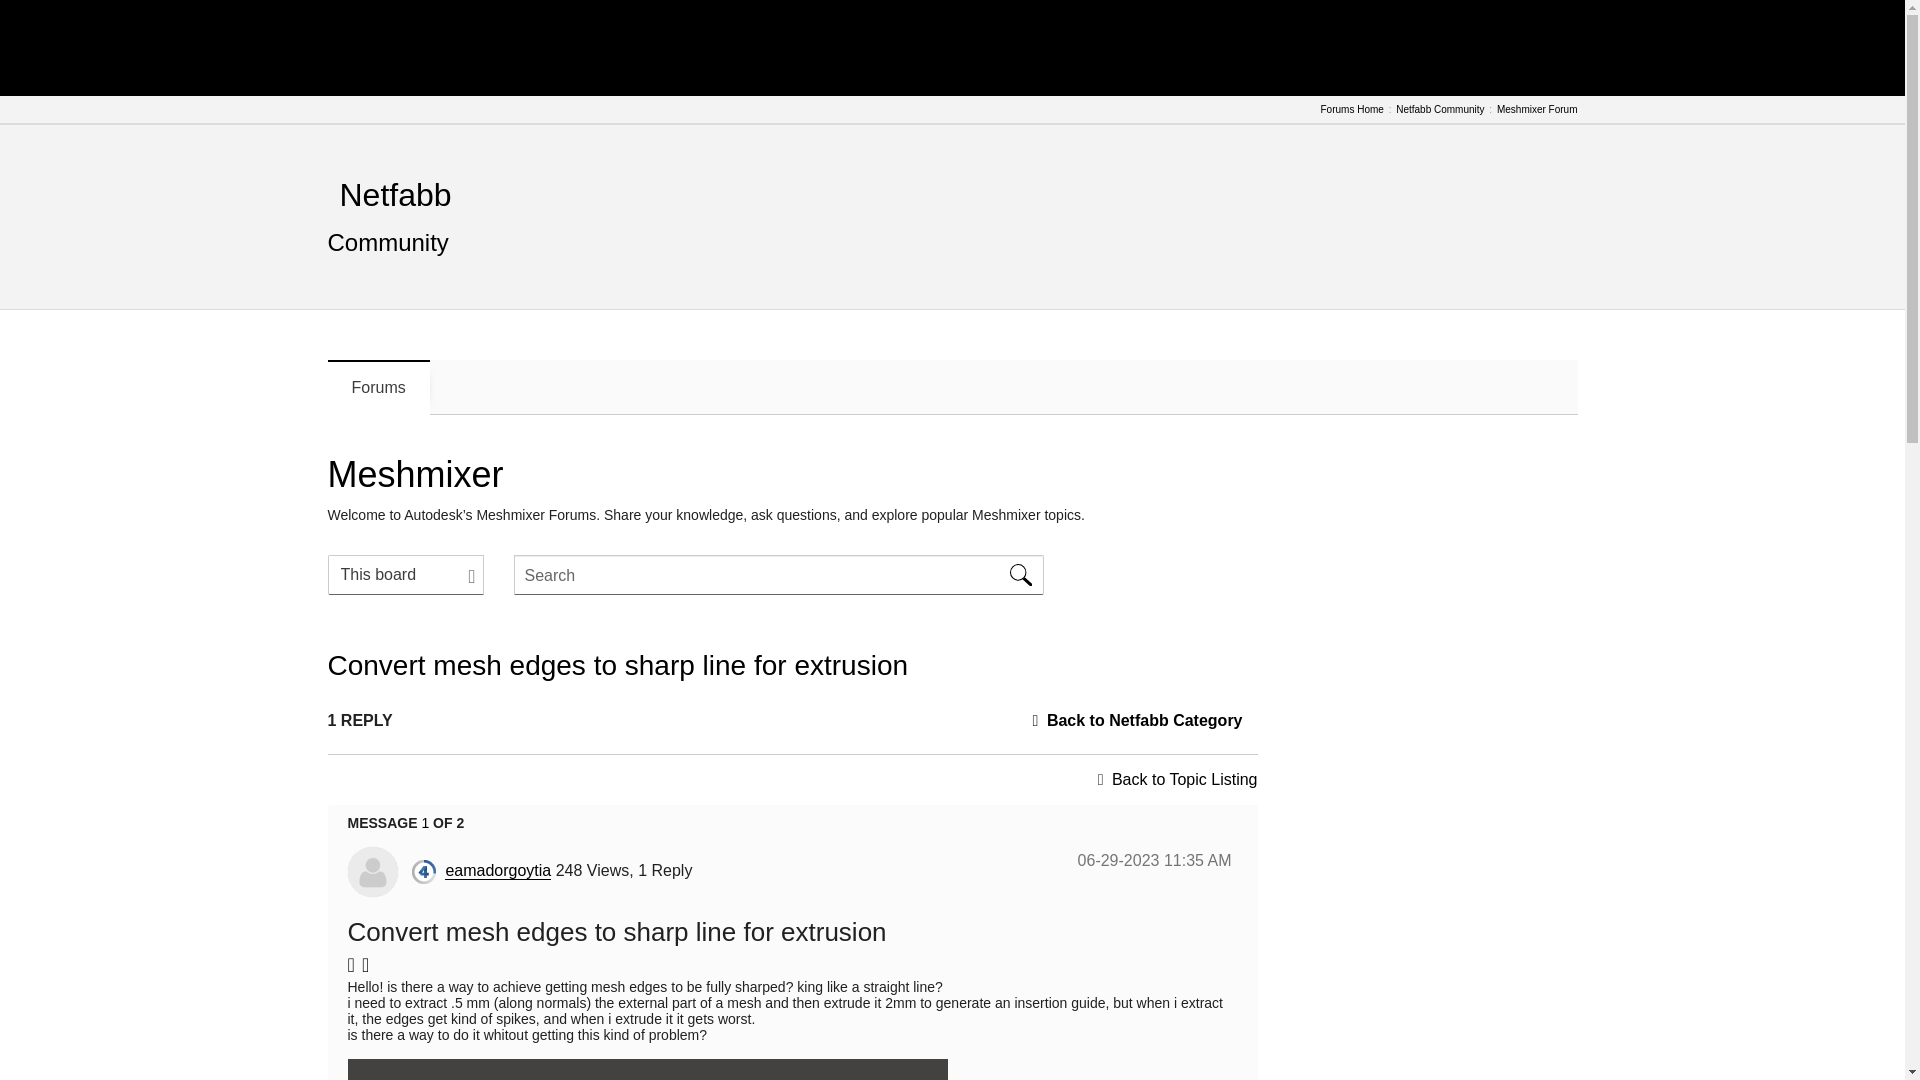  I want to click on Forums, so click(379, 387).